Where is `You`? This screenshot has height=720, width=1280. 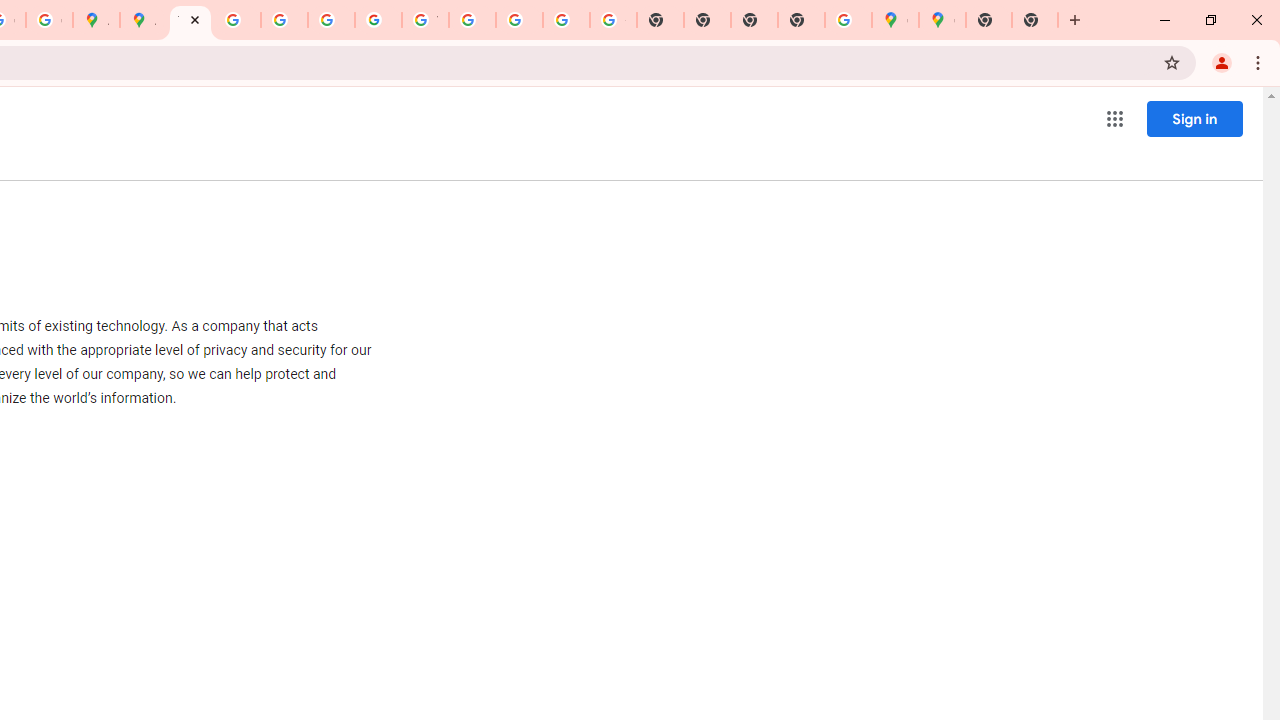
You is located at coordinates (1222, 62).